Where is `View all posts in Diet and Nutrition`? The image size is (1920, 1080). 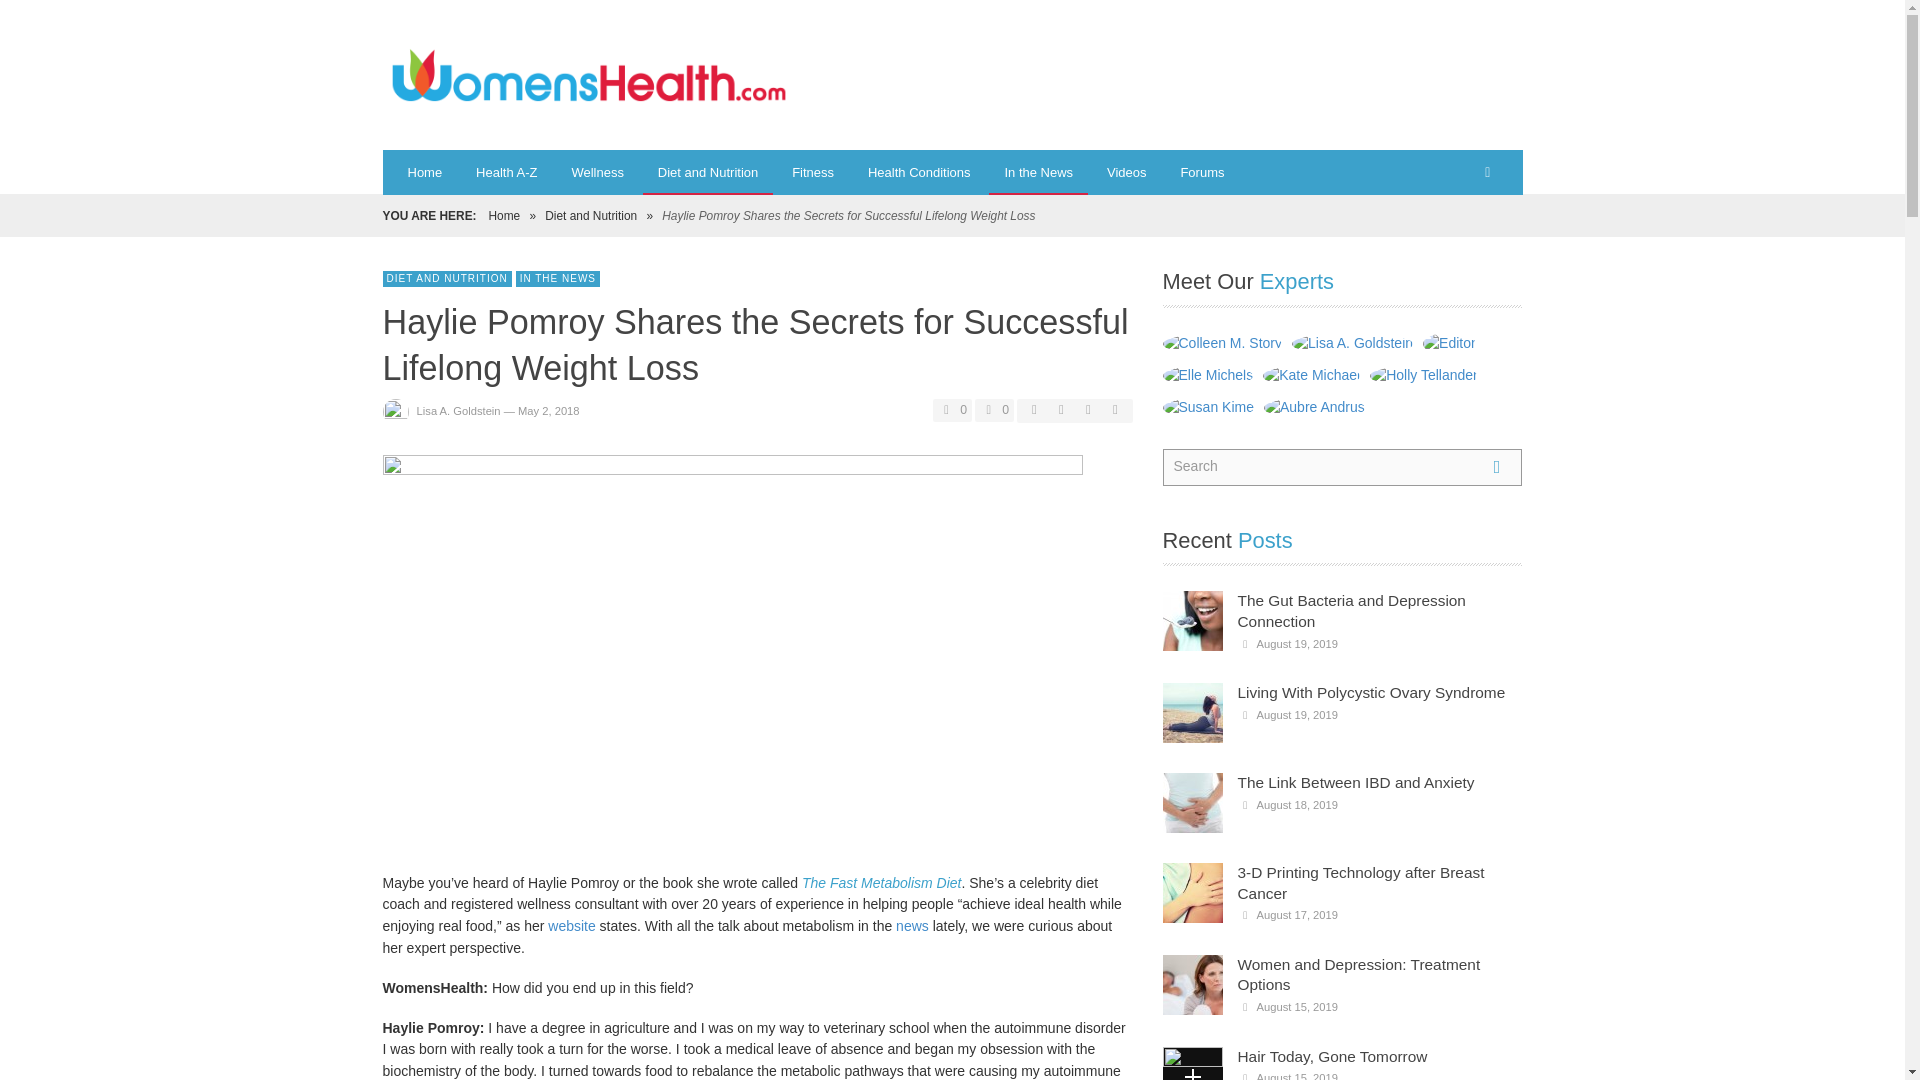 View all posts in Diet and Nutrition is located at coordinates (446, 279).